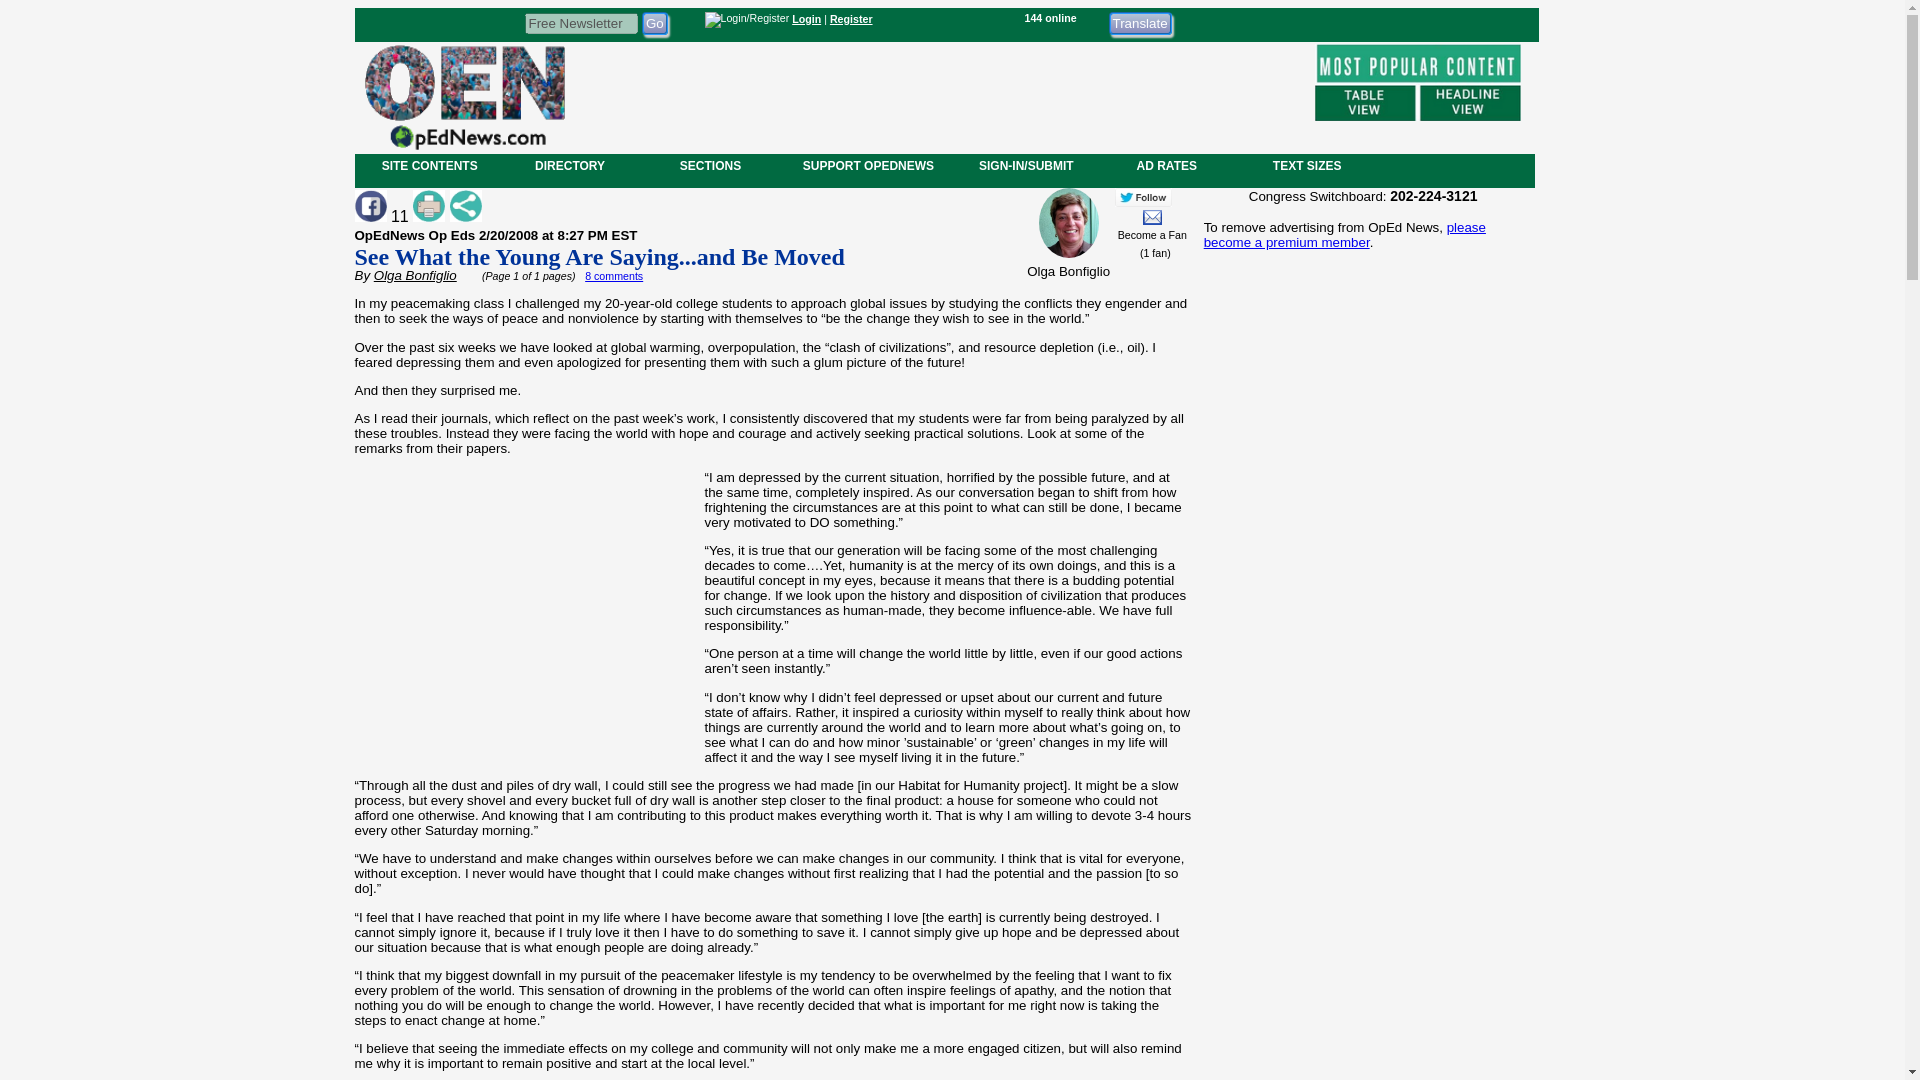  I want to click on Translate, so click(1139, 22).